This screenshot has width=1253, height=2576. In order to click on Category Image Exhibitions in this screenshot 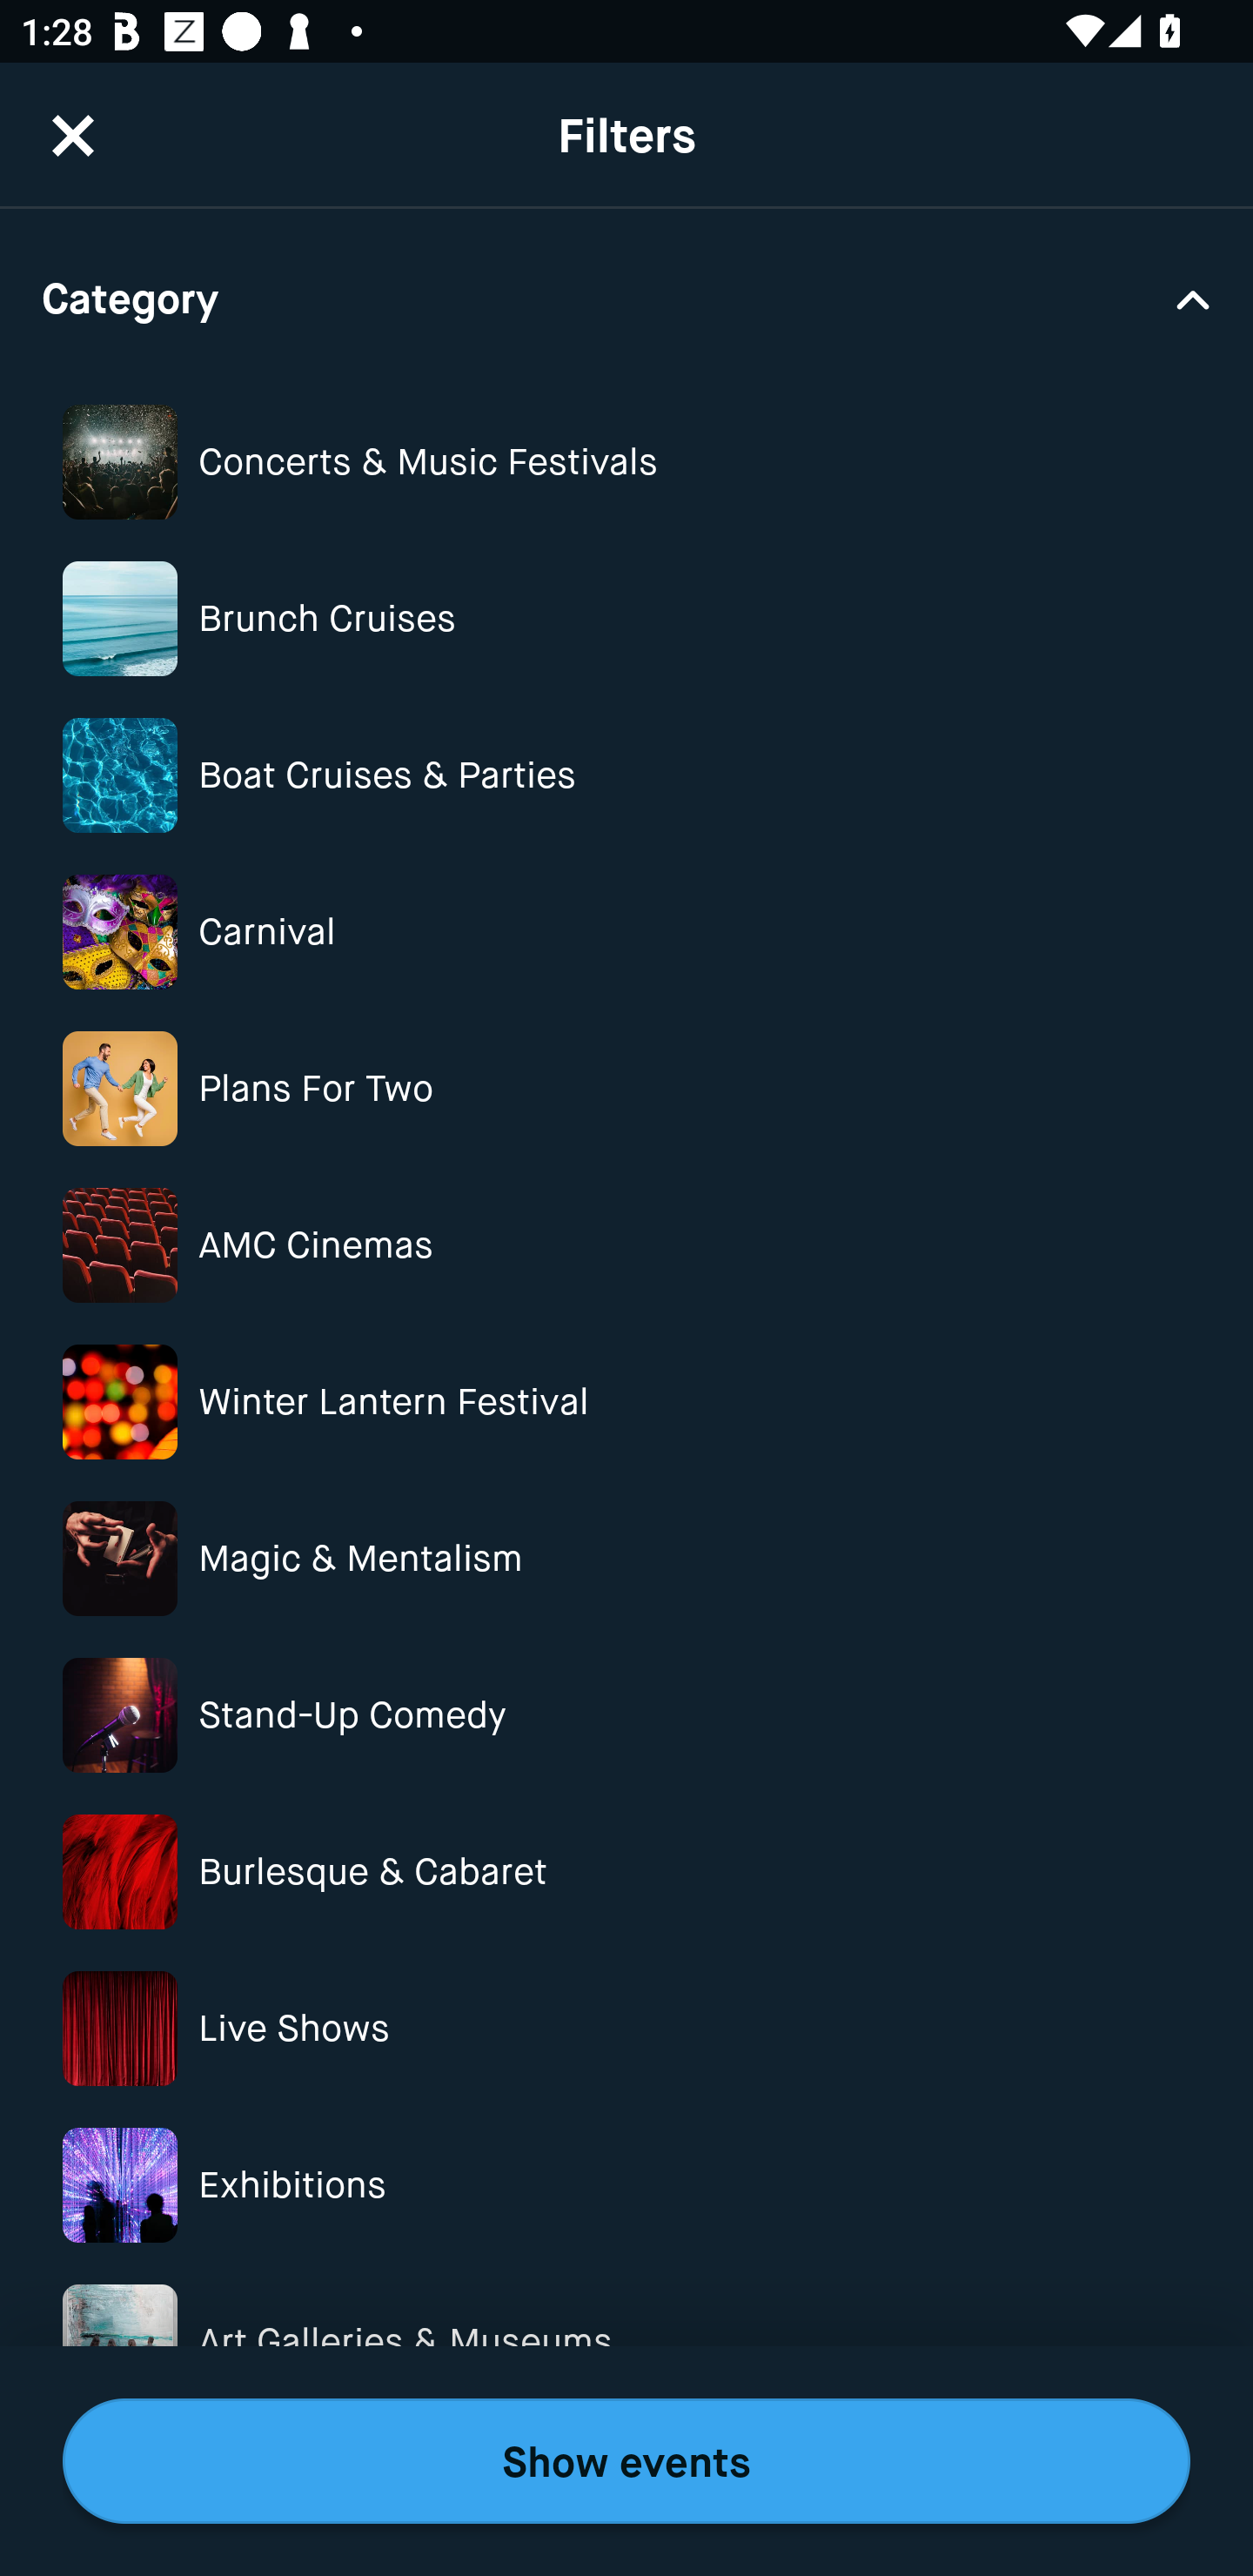, I will do `click(626, 2186)`.